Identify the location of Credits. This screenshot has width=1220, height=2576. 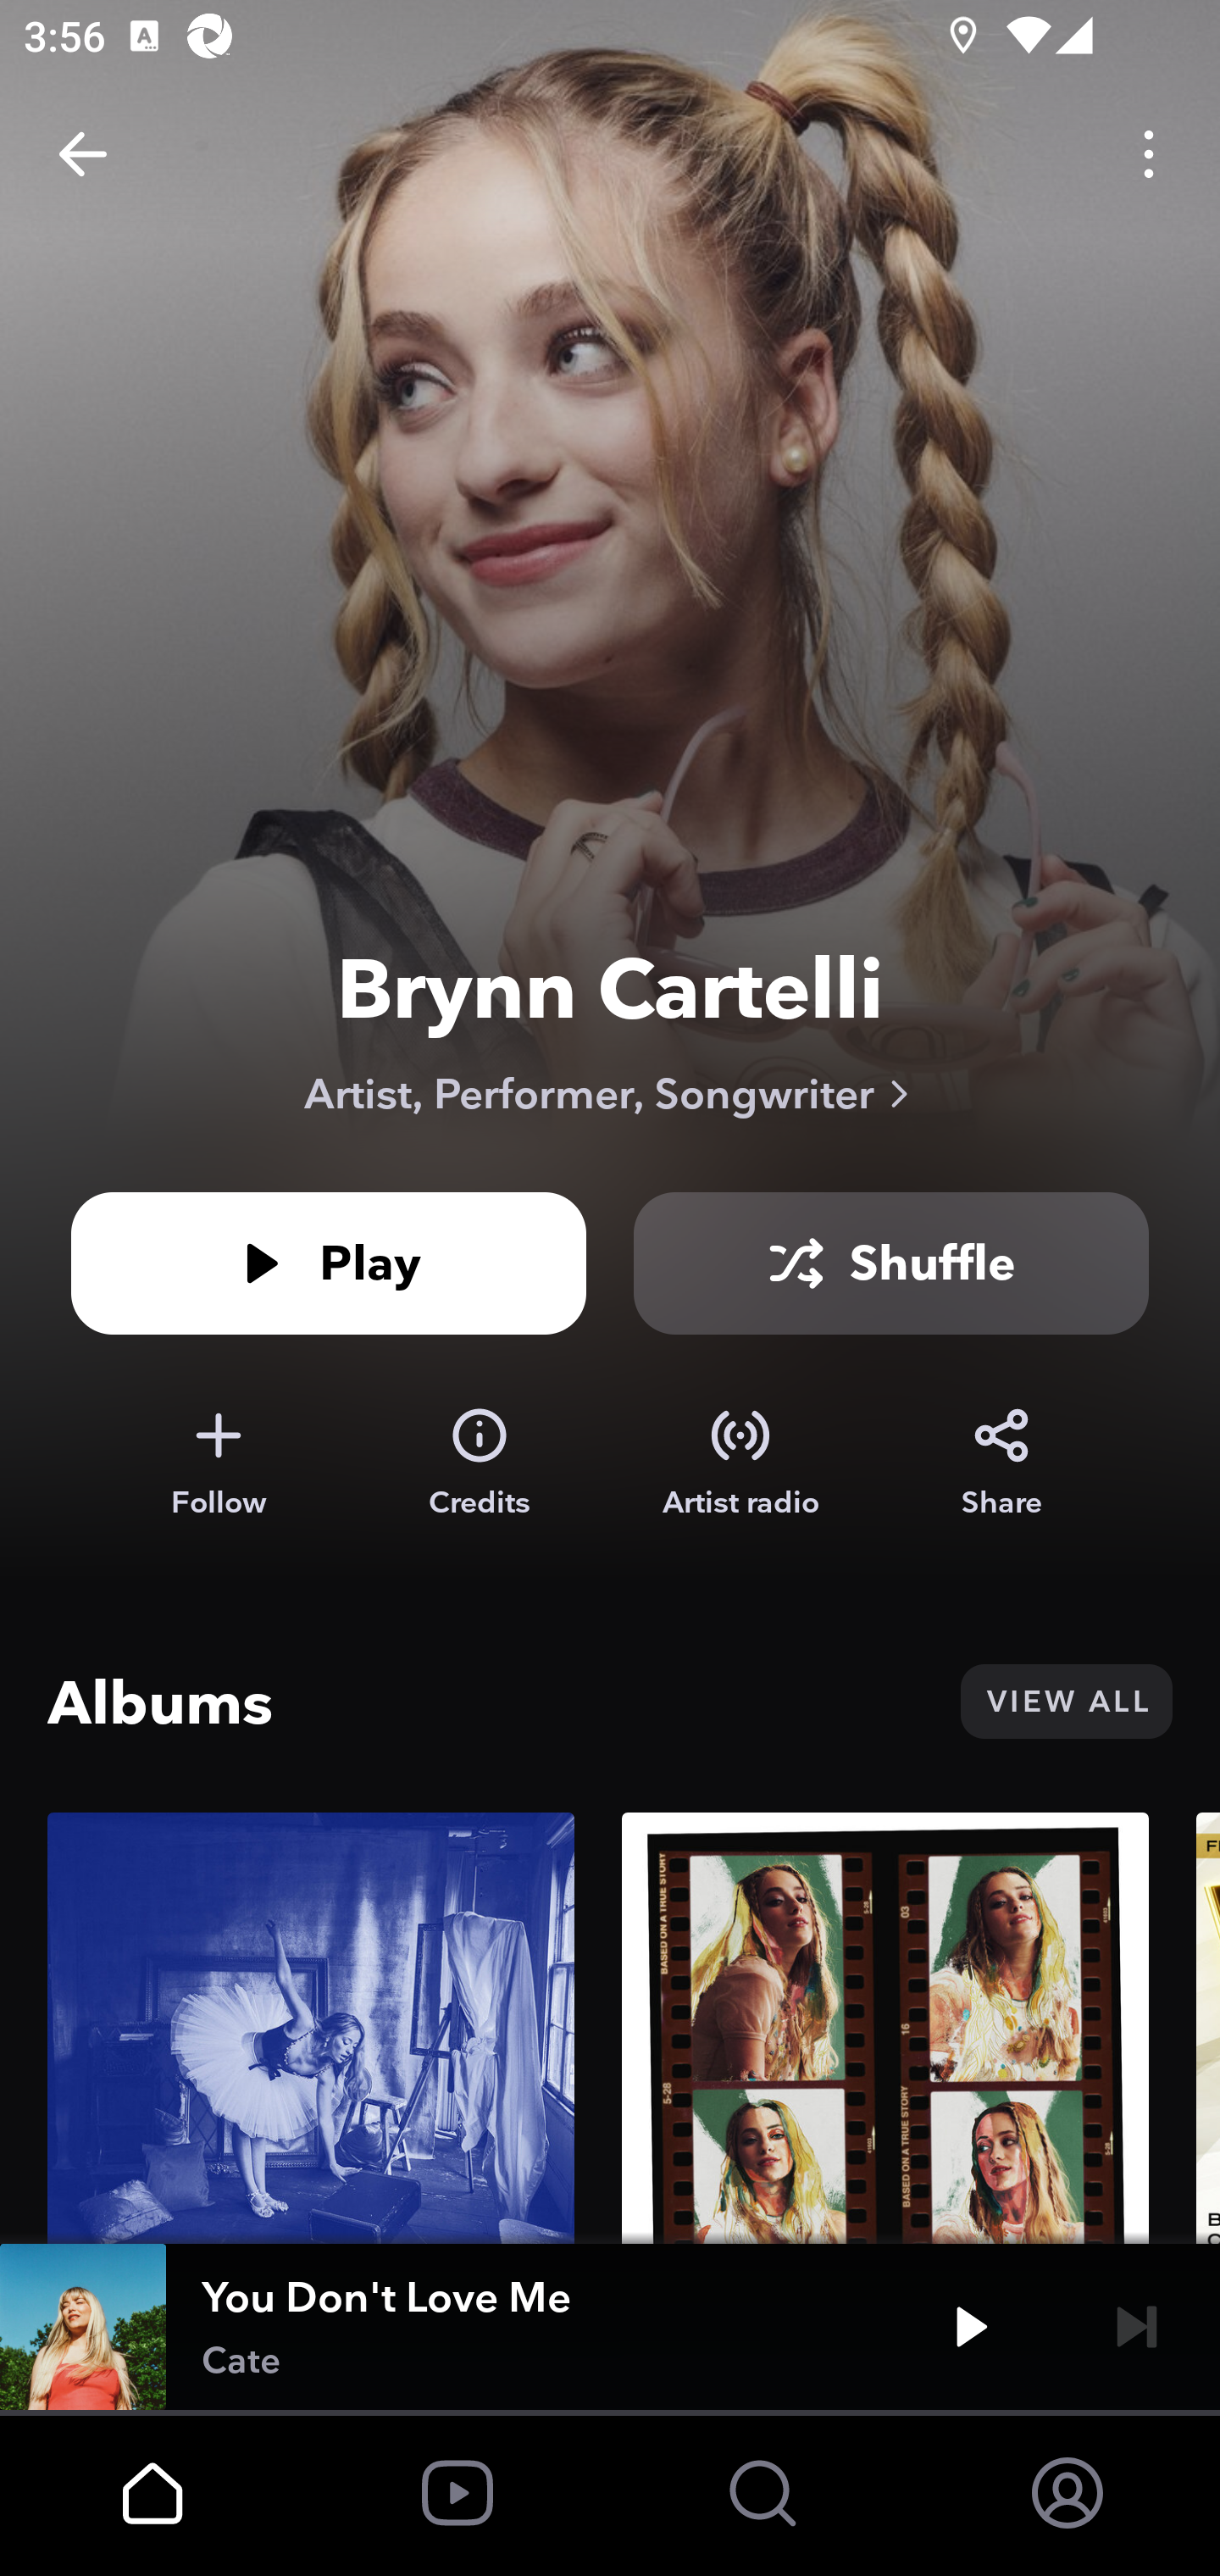
(480, 1463).